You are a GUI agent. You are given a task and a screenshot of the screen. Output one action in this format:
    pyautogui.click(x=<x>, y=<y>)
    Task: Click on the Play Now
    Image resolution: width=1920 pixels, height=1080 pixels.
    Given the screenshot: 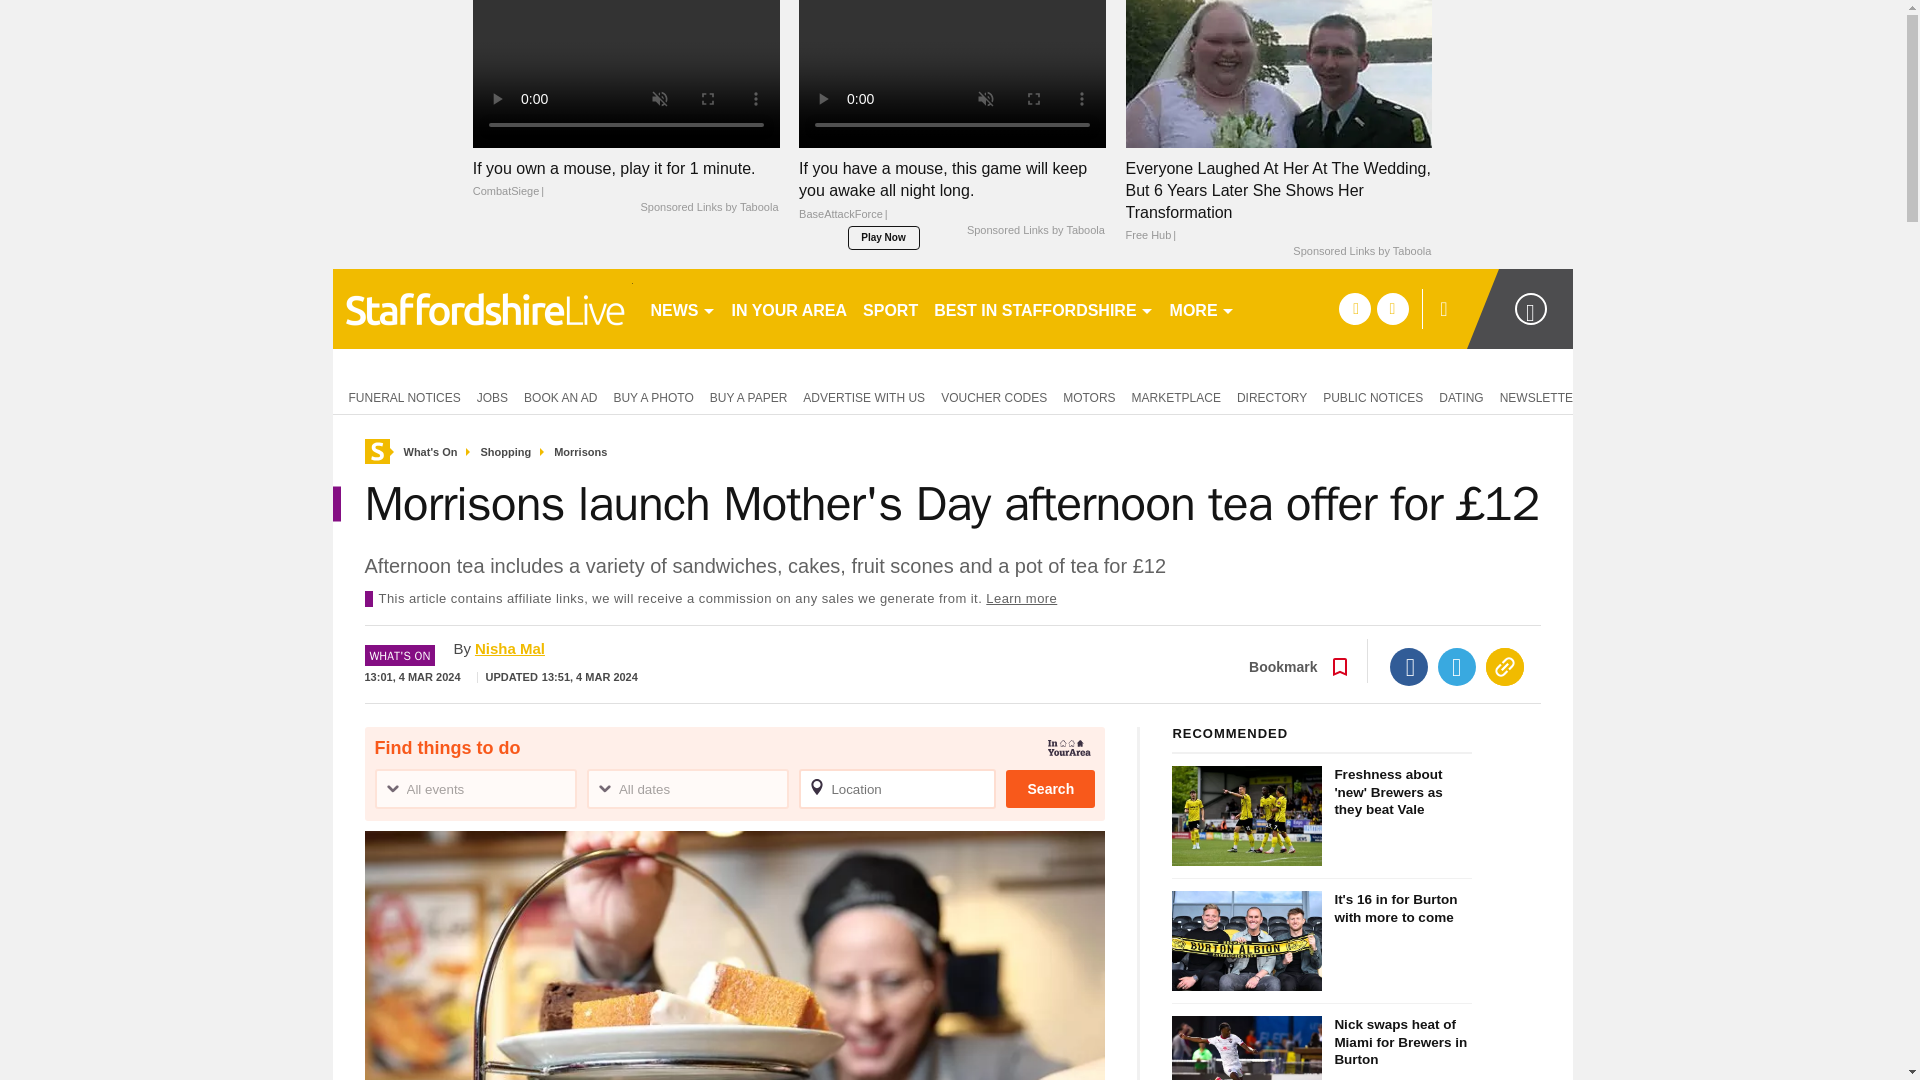 What is the action you would take?
    pyautogui.click(x=884, y=237)
    